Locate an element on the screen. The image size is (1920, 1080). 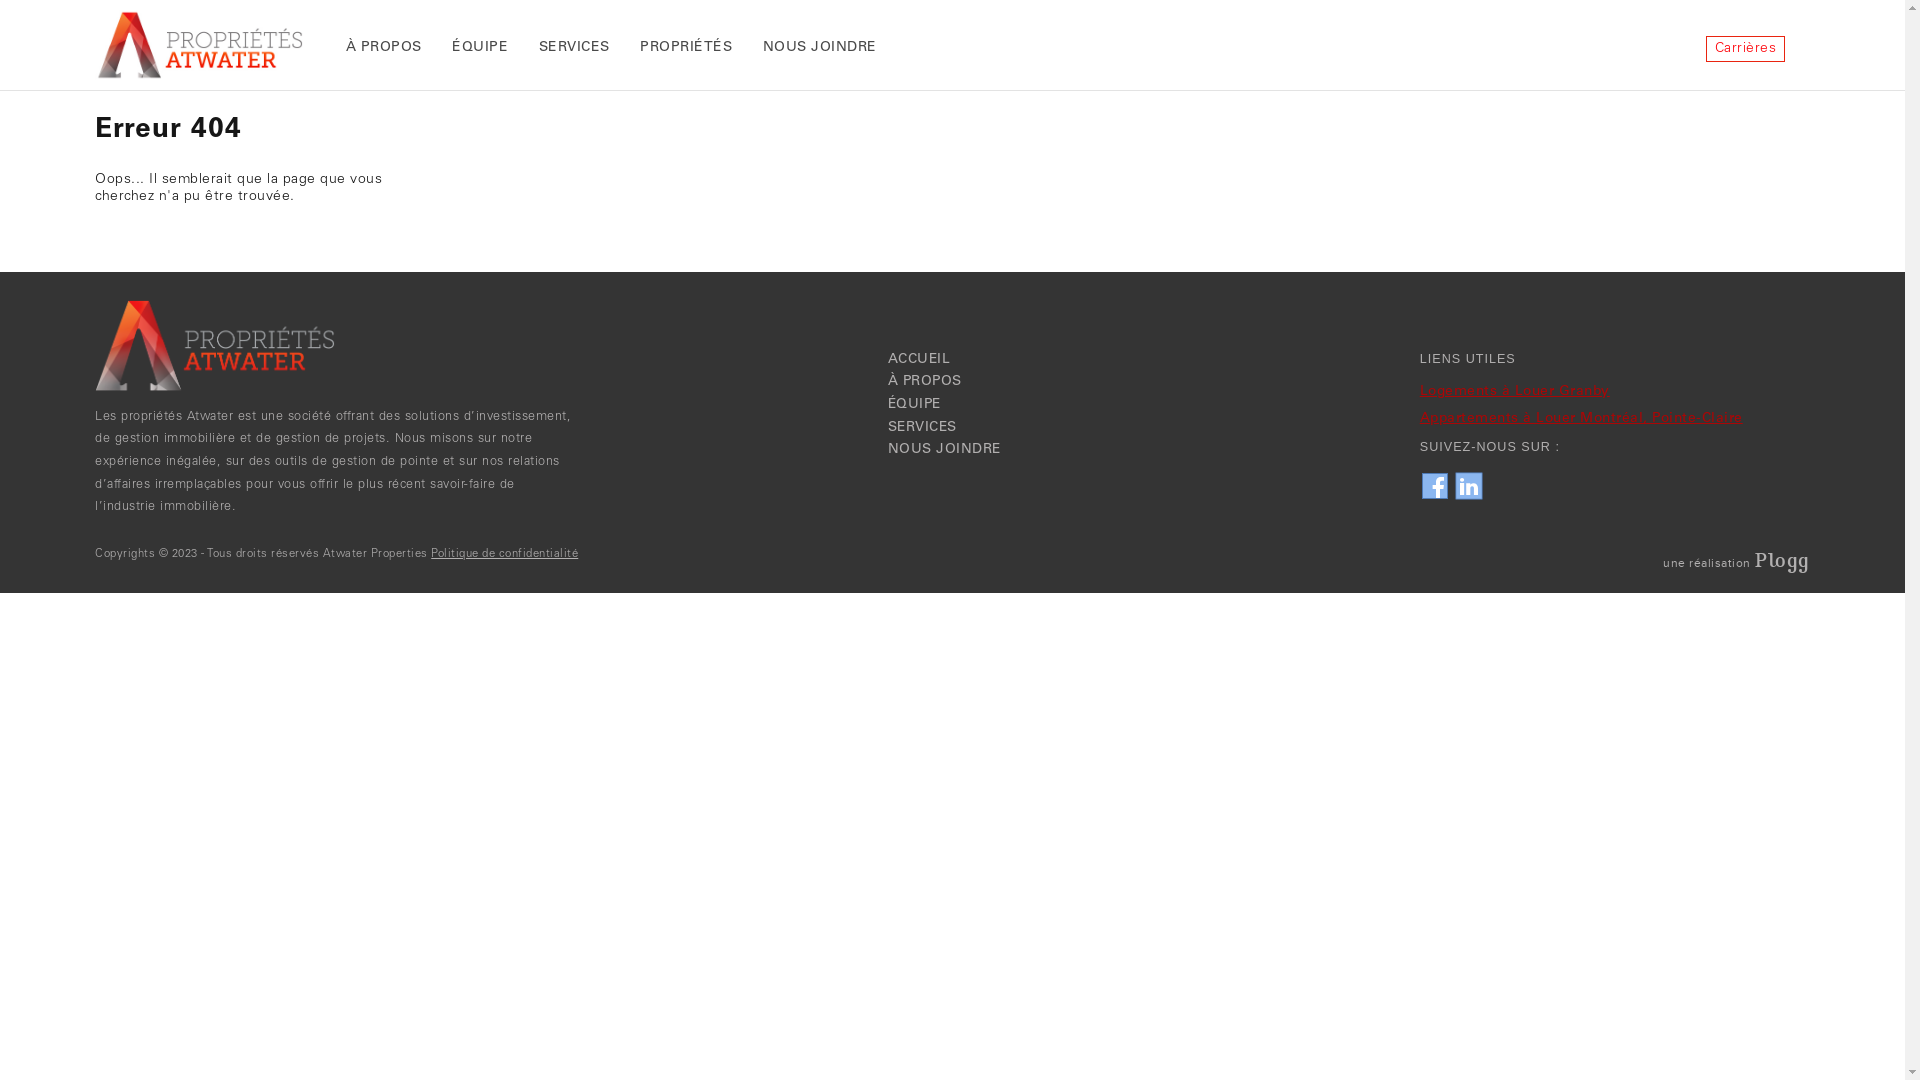
NOUS JOINDRE is located at coordinates (820, 48).